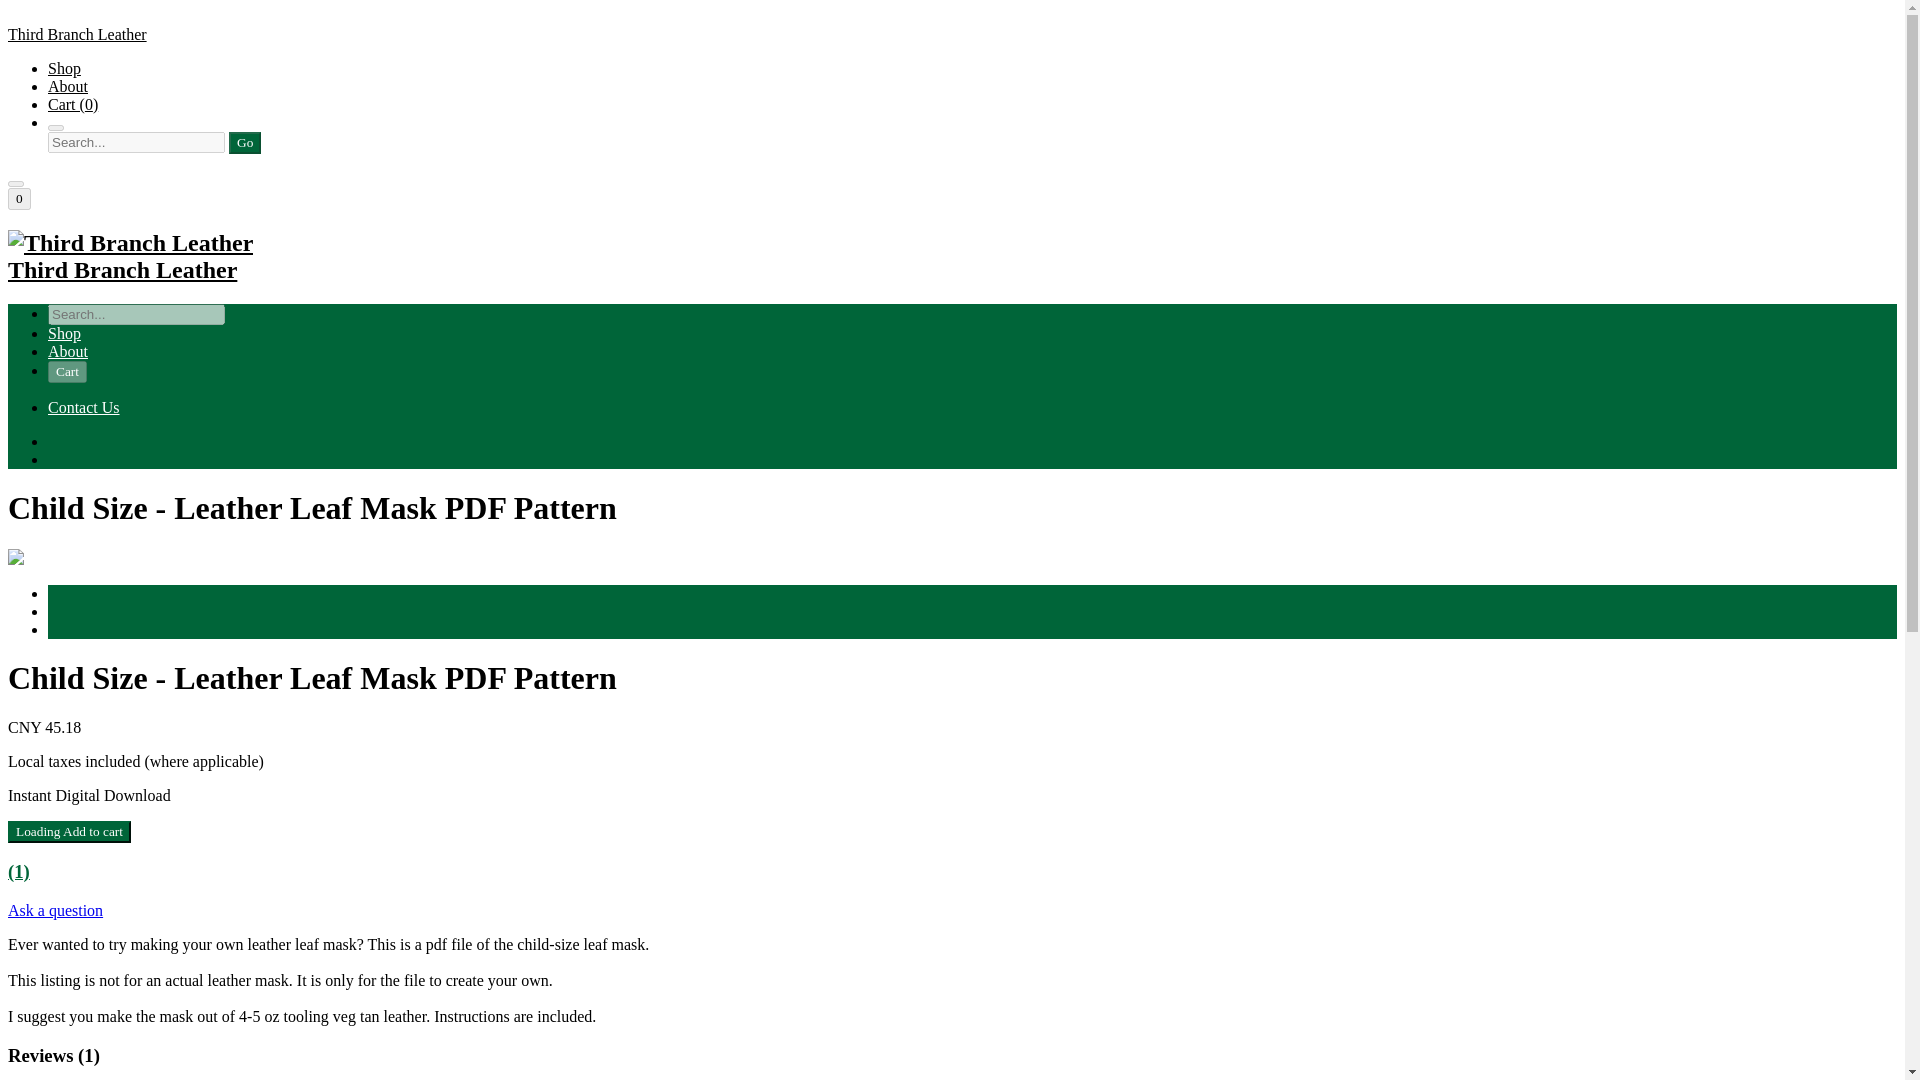 The image size is (1920, 1080). What do you see at coordinates (68, 832) in the screenshot?
I see `Loading Add to cart` at bounding box center [68, 832].